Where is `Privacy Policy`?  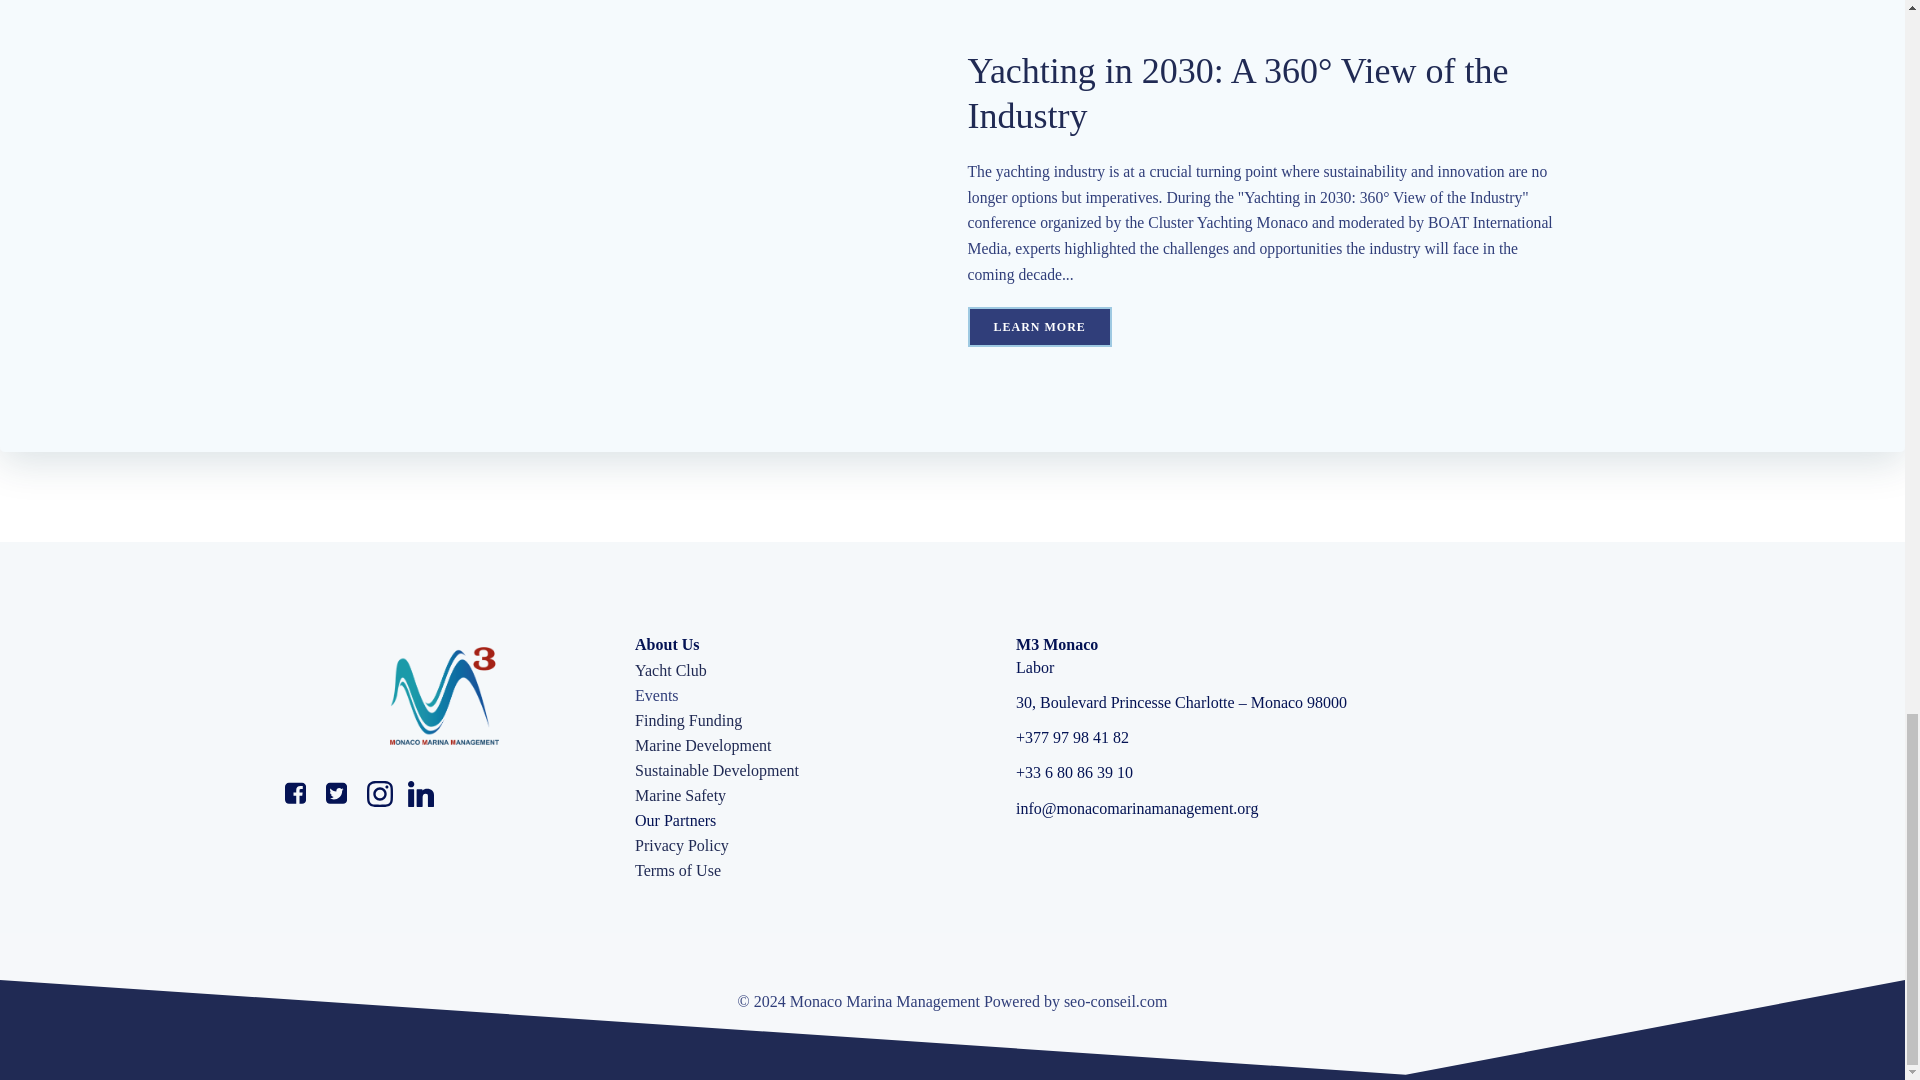 Privacy Policy is located at coordinates (682, 845).